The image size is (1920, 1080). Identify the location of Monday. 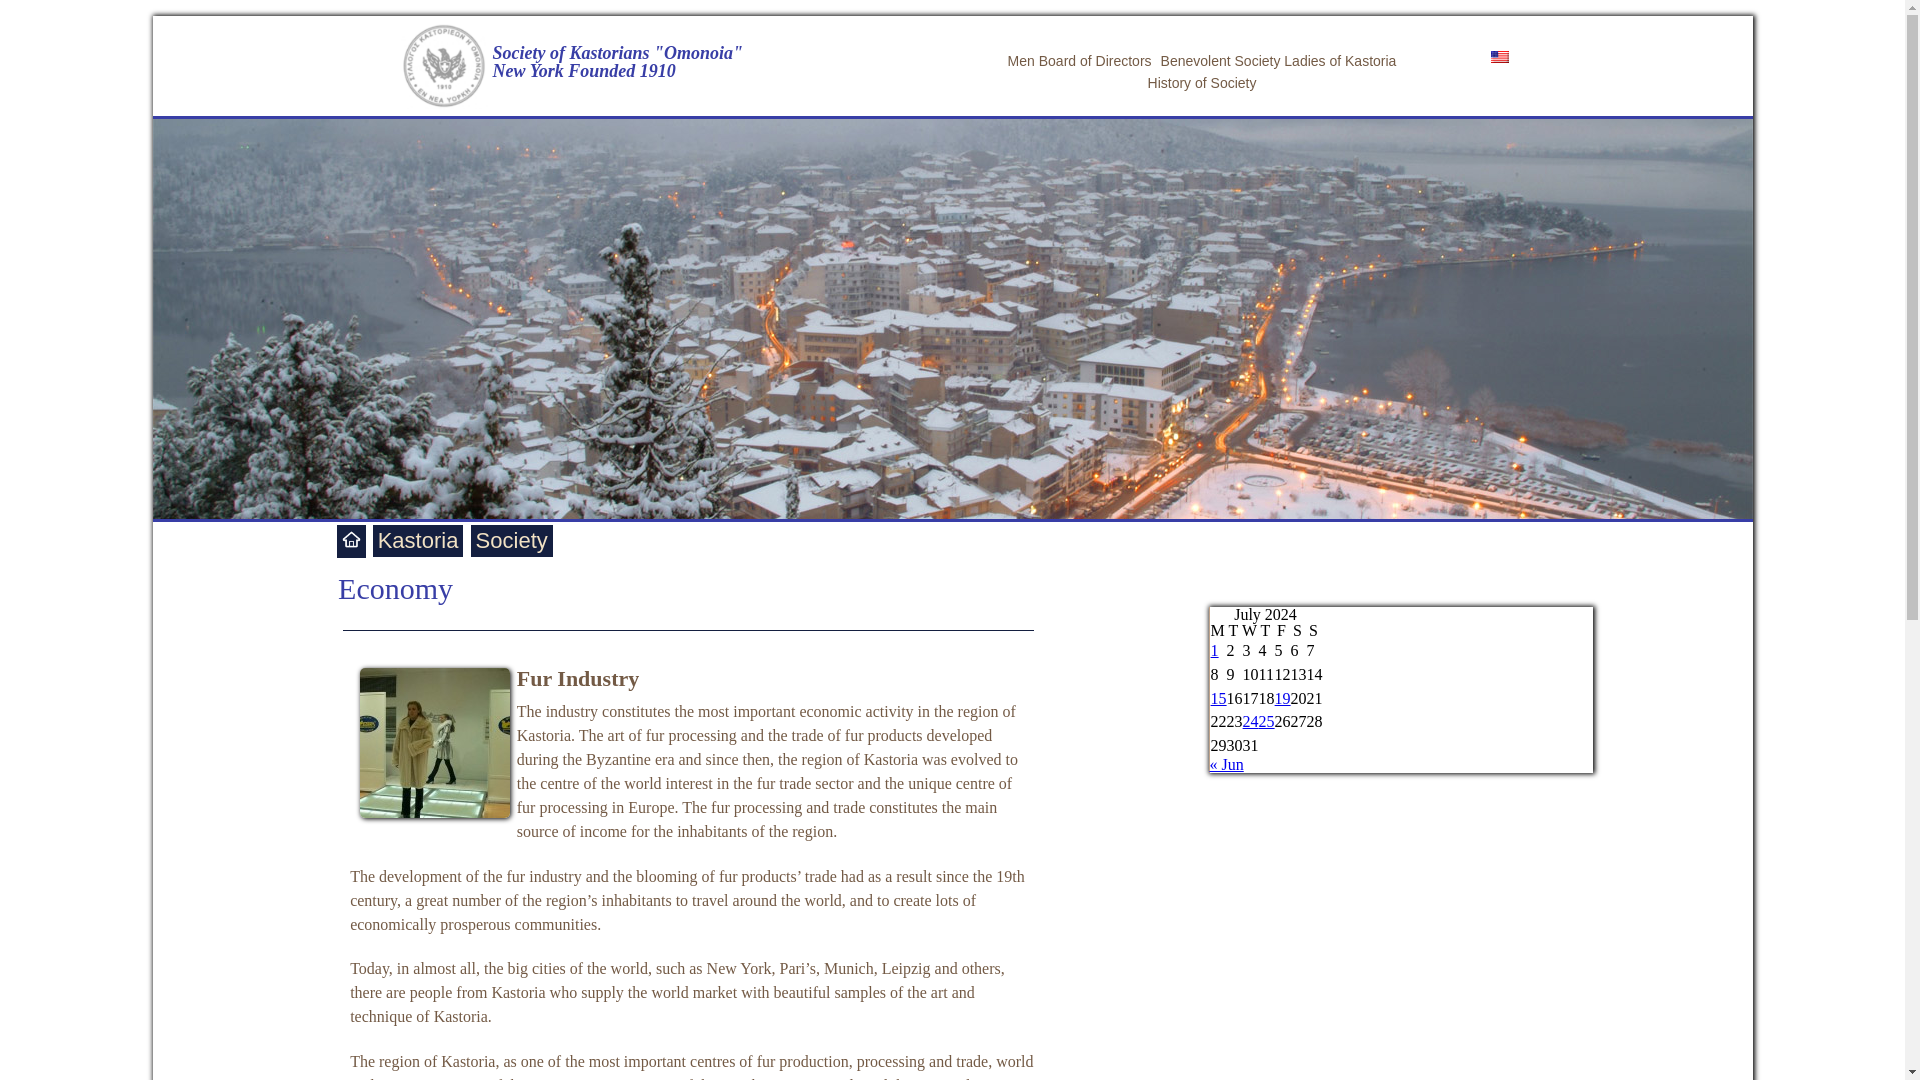
(1218, 631).